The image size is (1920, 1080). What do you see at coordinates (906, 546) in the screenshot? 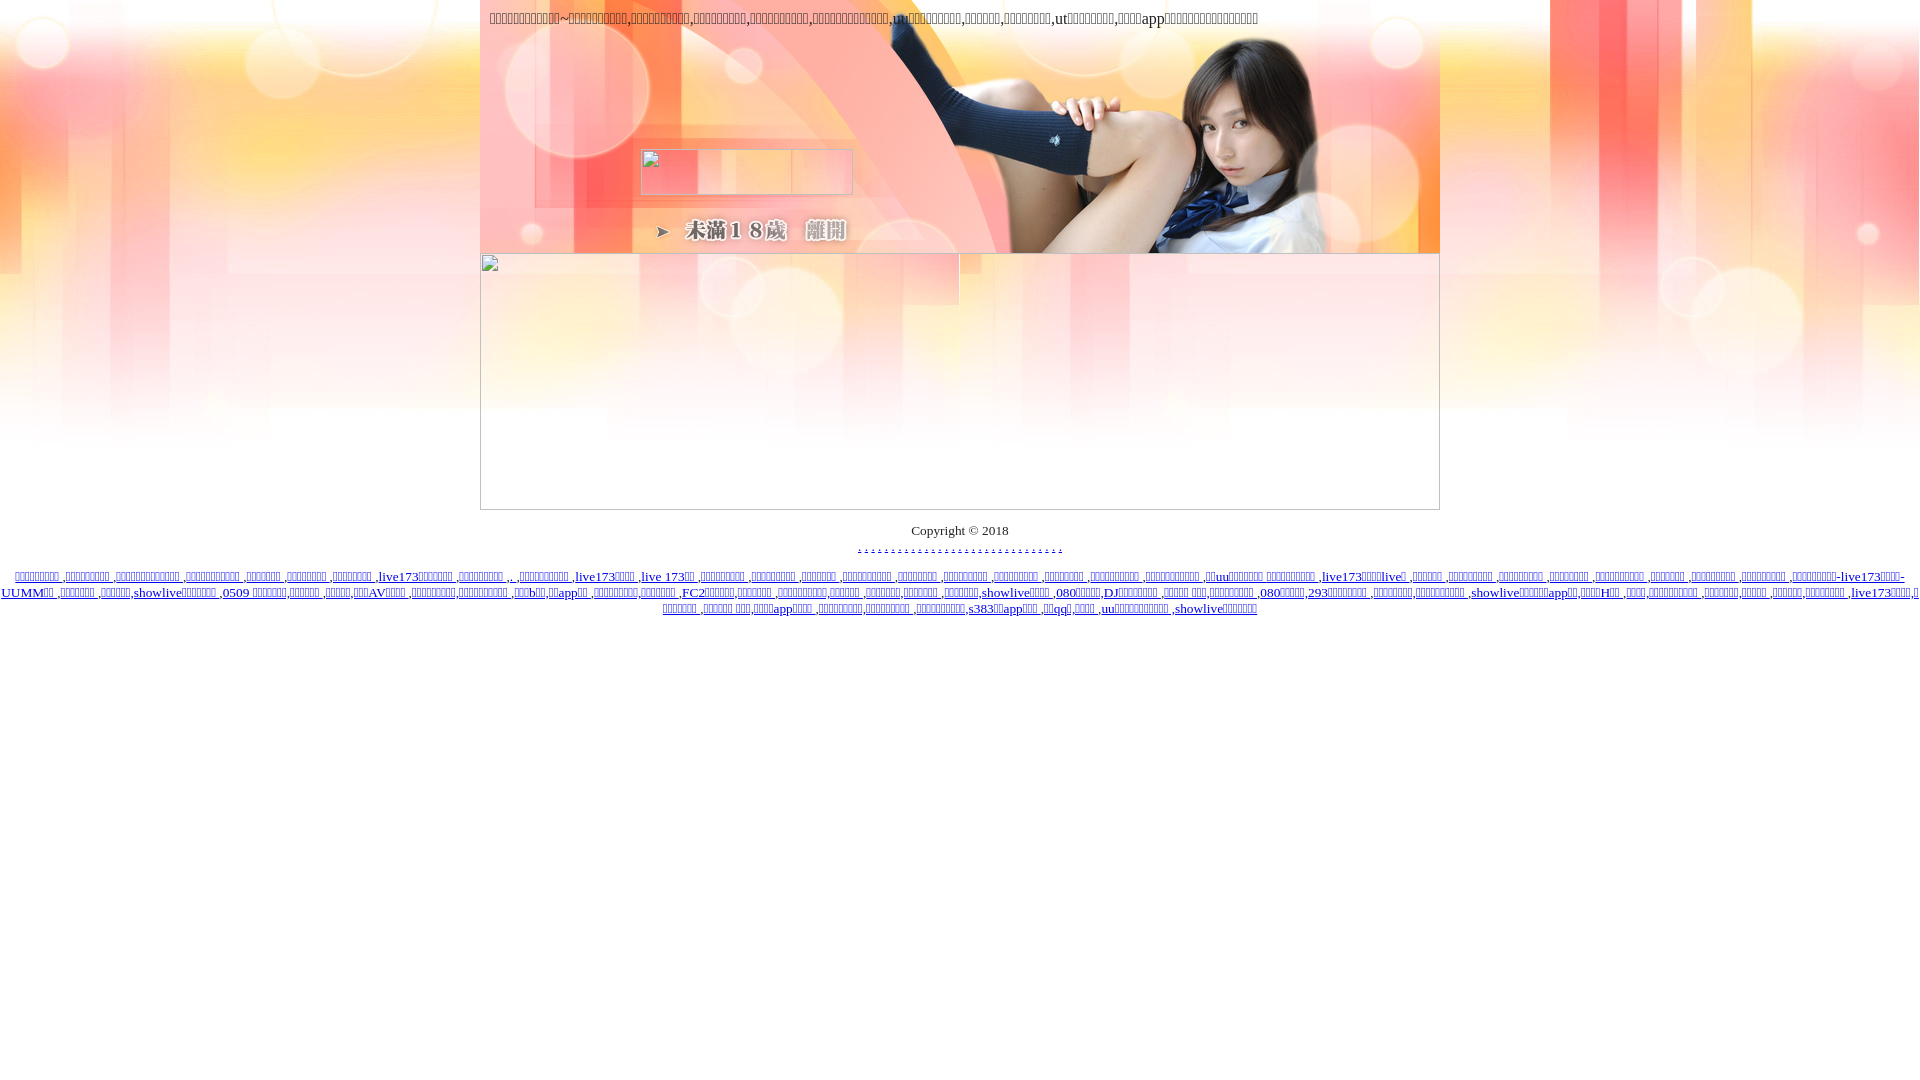
I see `.` at bounding box center [906, 546].